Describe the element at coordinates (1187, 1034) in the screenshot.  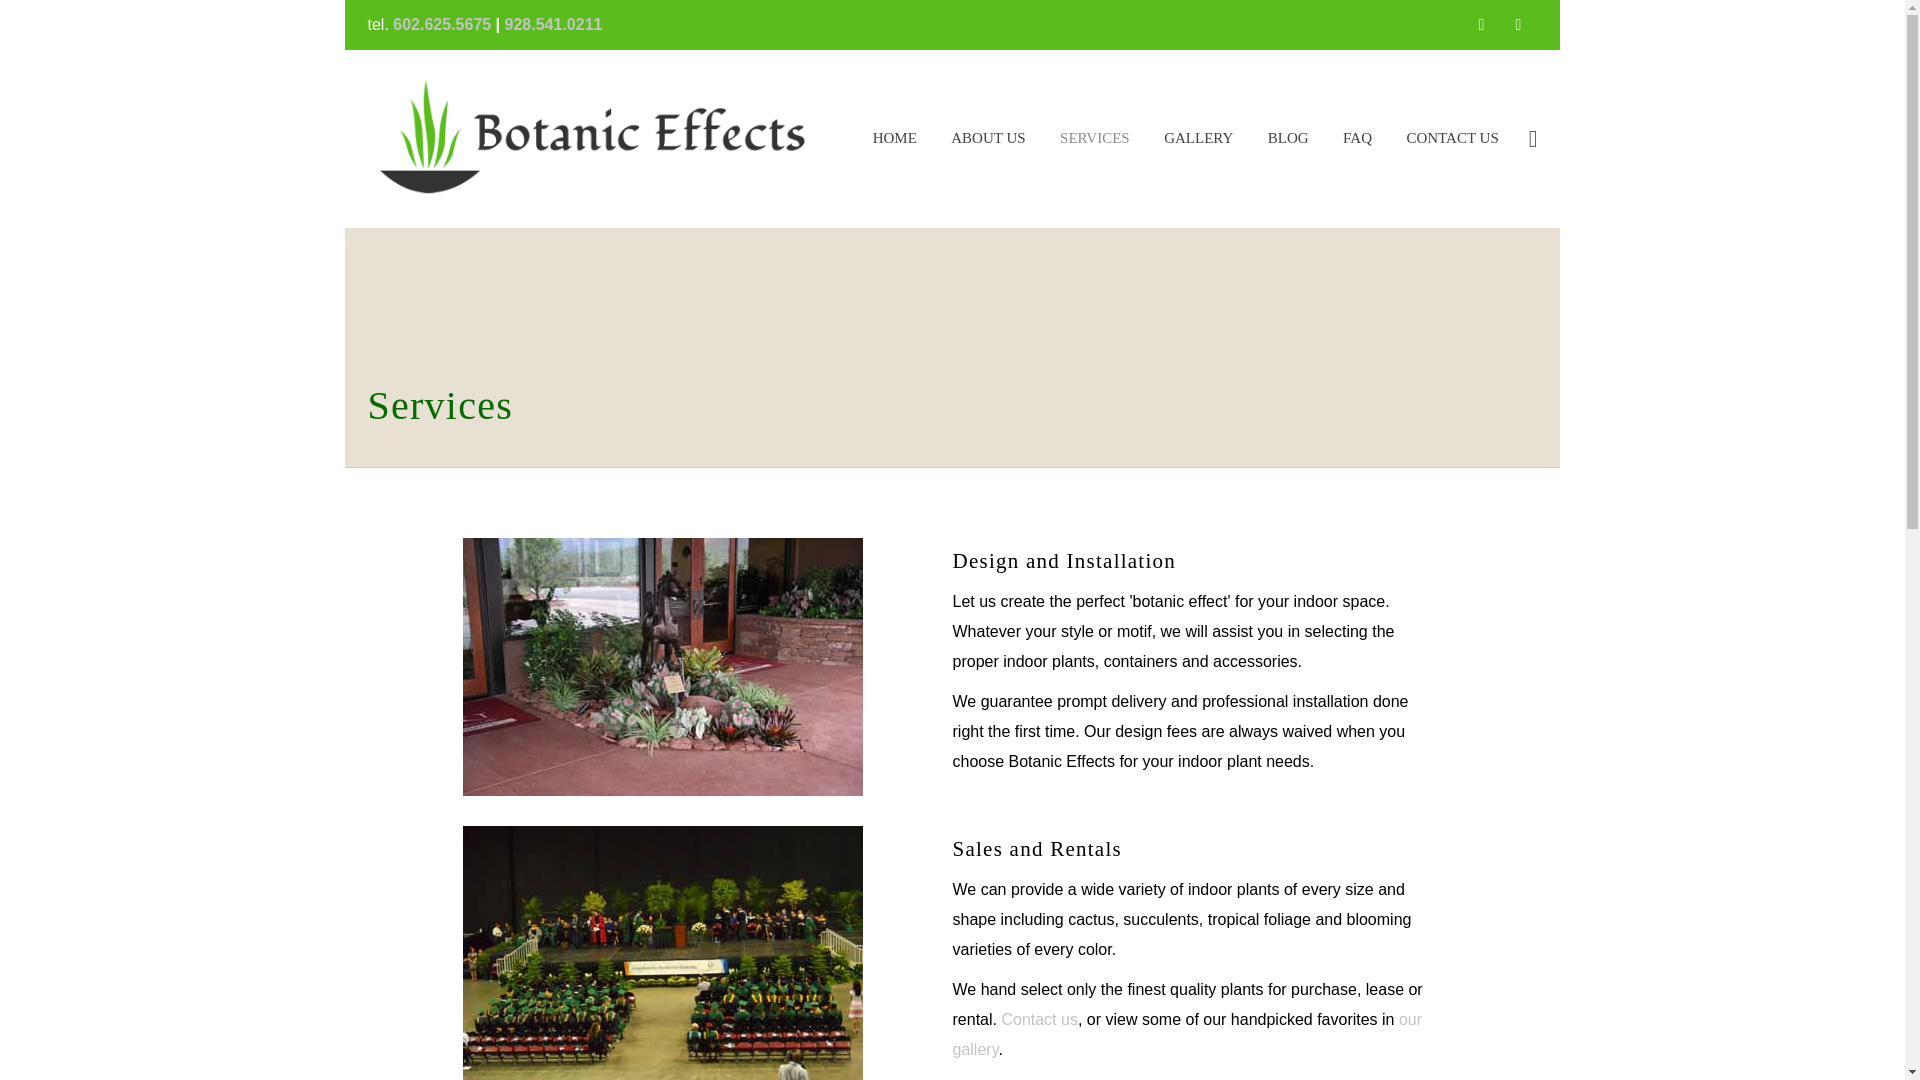
I see `our gallery` at that location.